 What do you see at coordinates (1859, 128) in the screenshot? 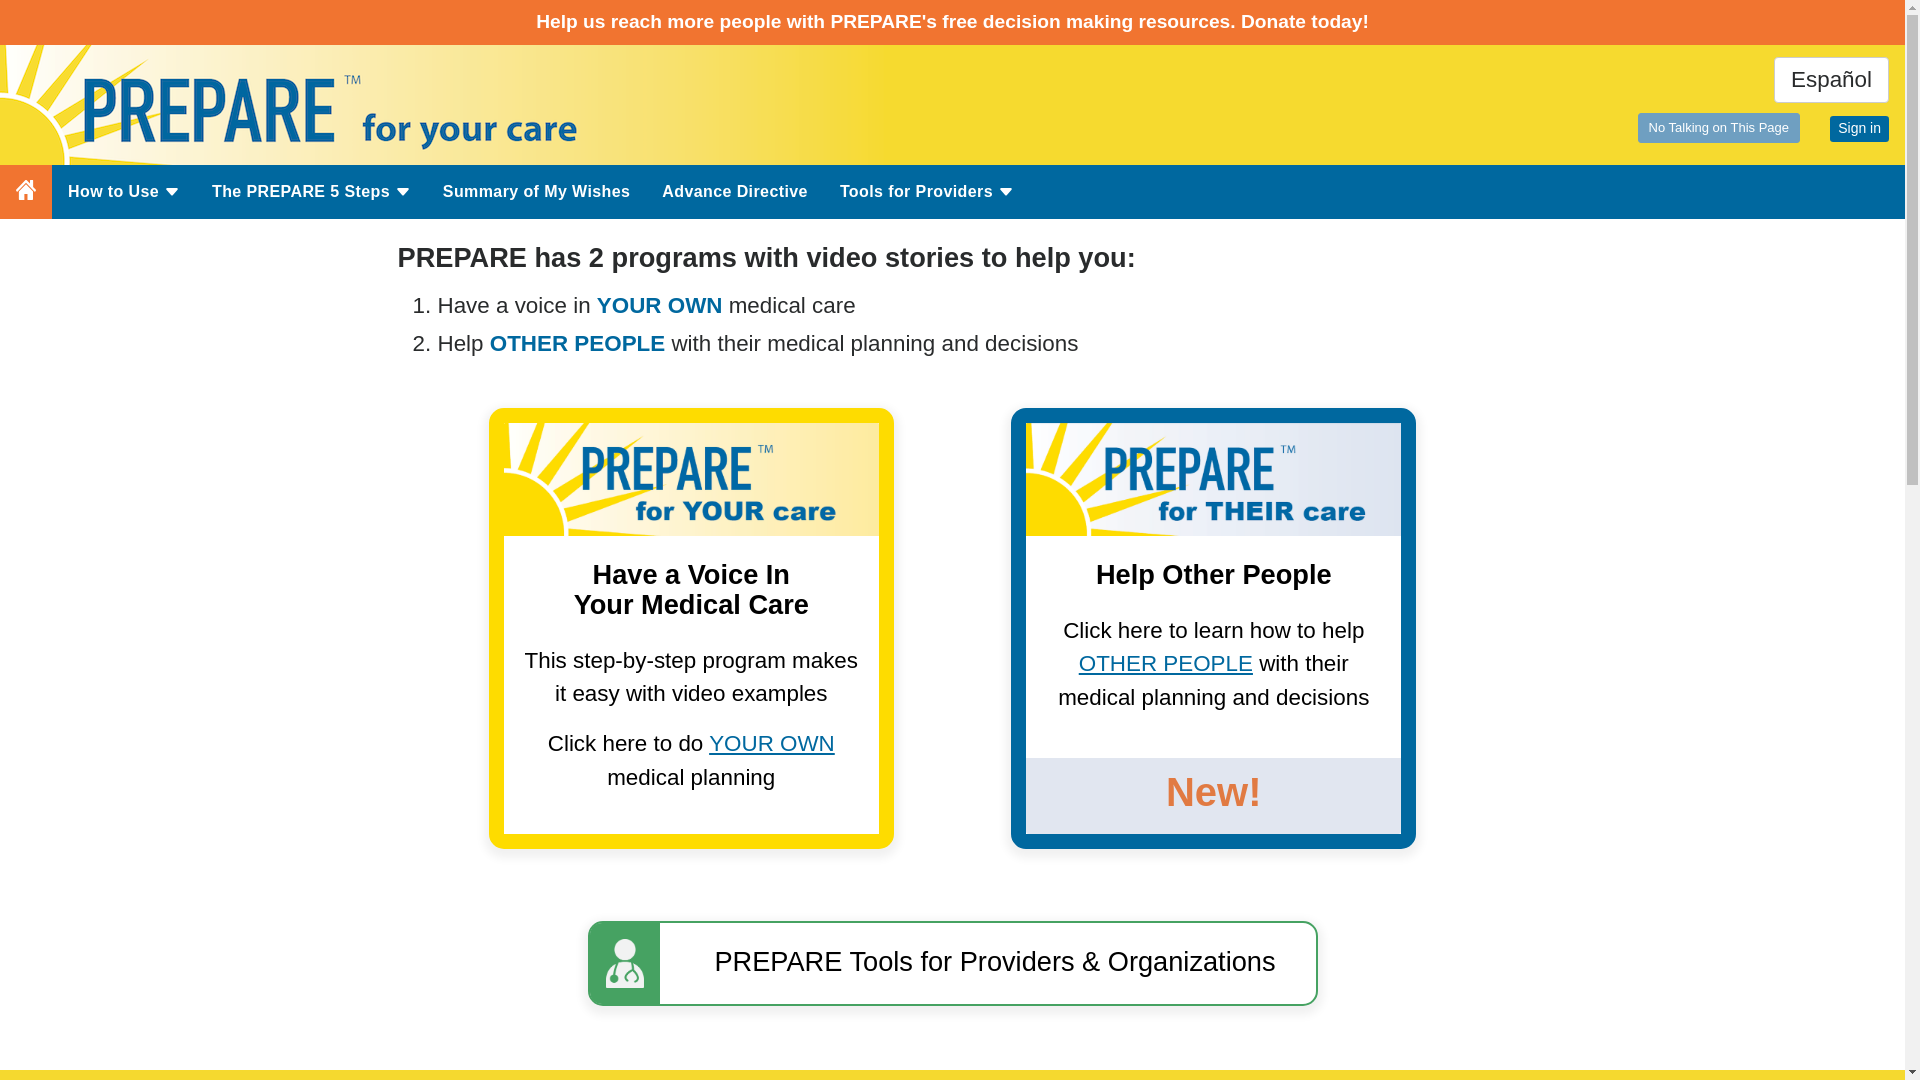
I see `Sign in` at bounding box center [1859, 128].